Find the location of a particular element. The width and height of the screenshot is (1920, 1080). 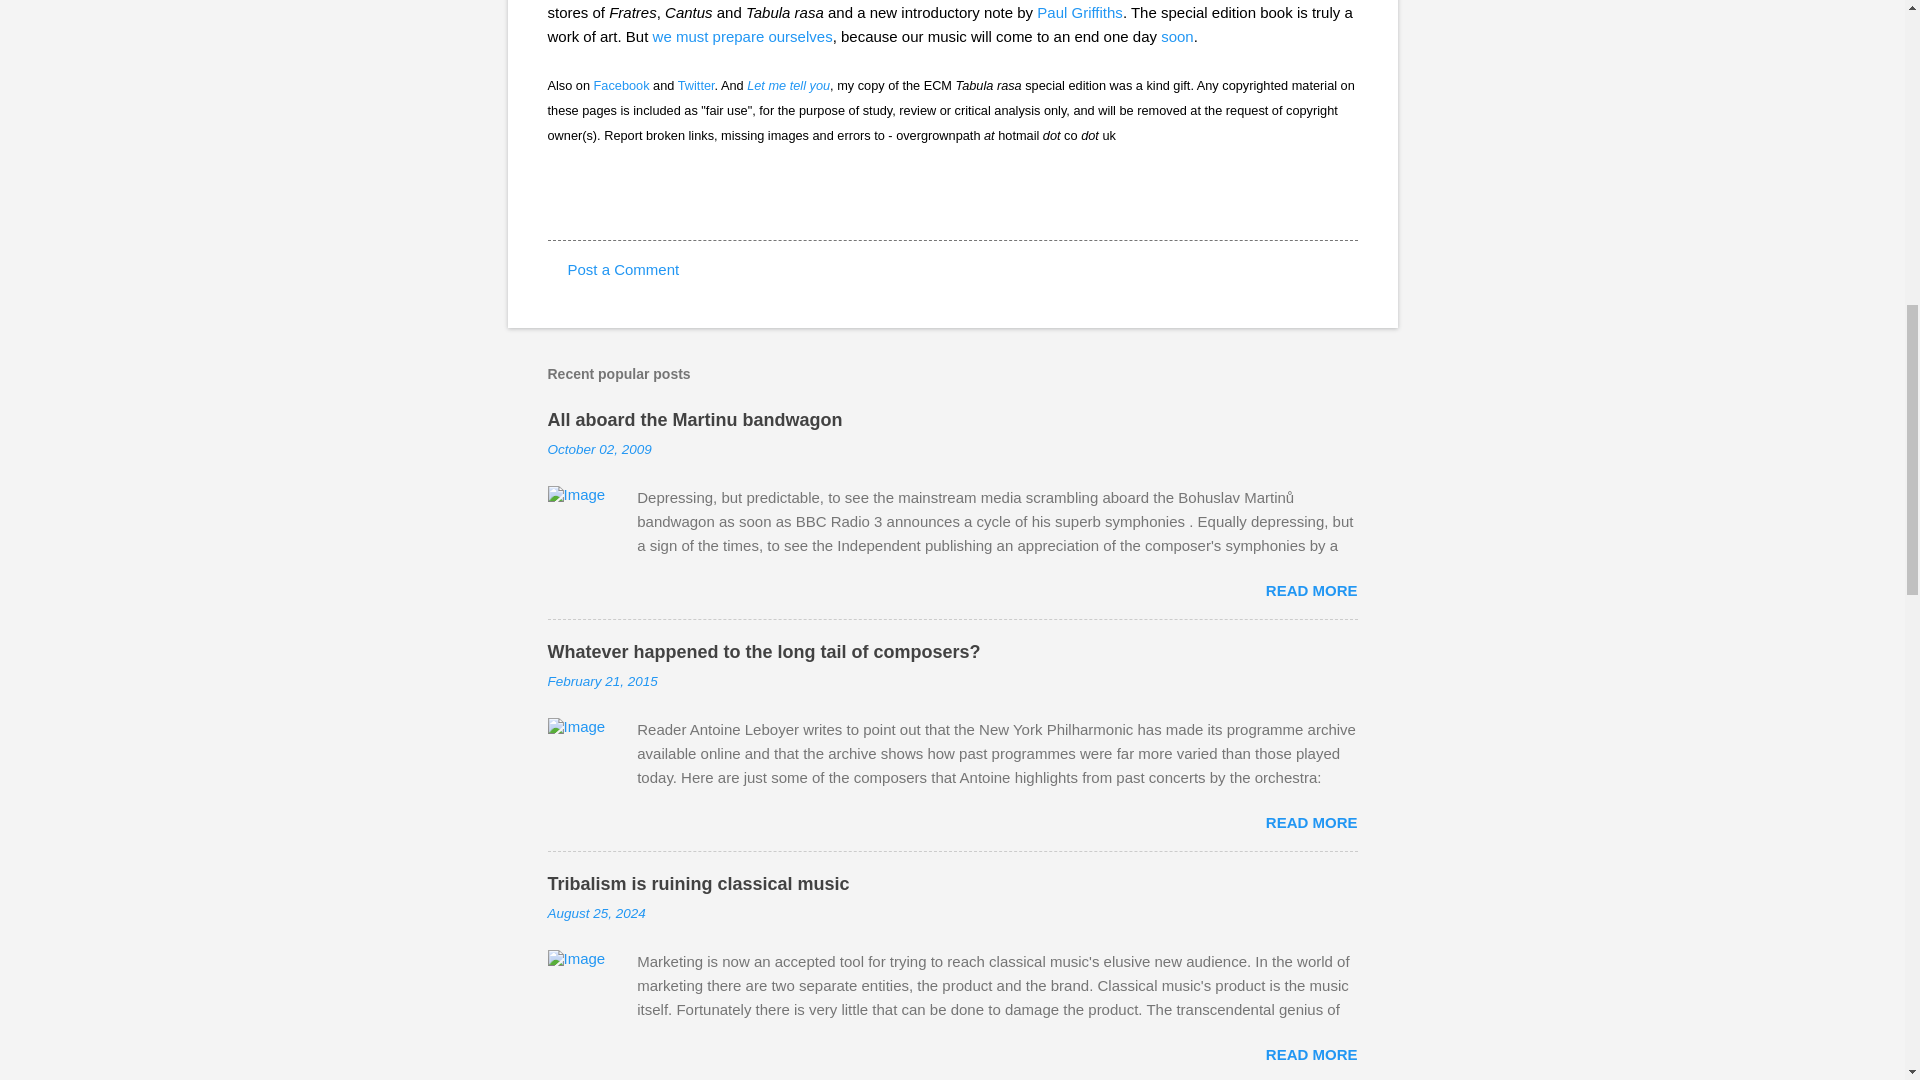

READ MORE is located at coordinates (1311, 590).